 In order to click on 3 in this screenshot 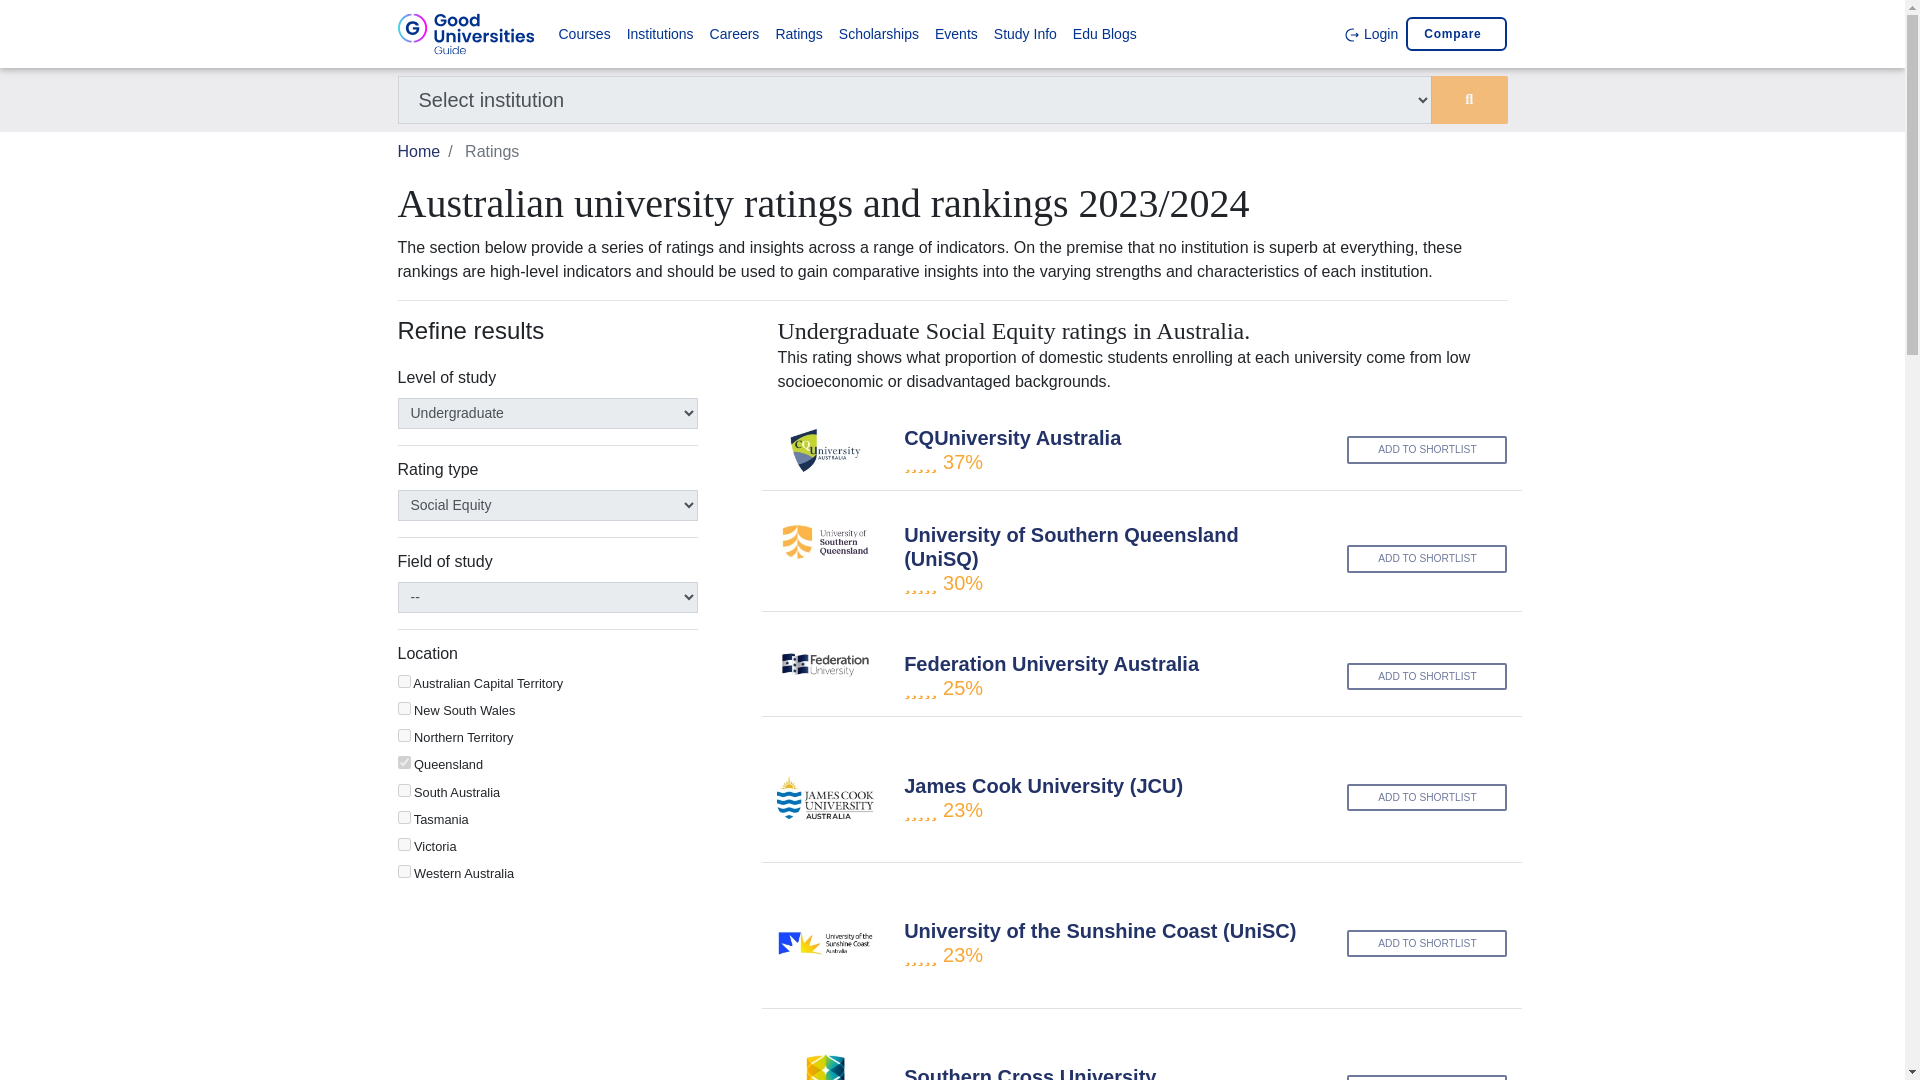, I will do `click(404, 735)`.